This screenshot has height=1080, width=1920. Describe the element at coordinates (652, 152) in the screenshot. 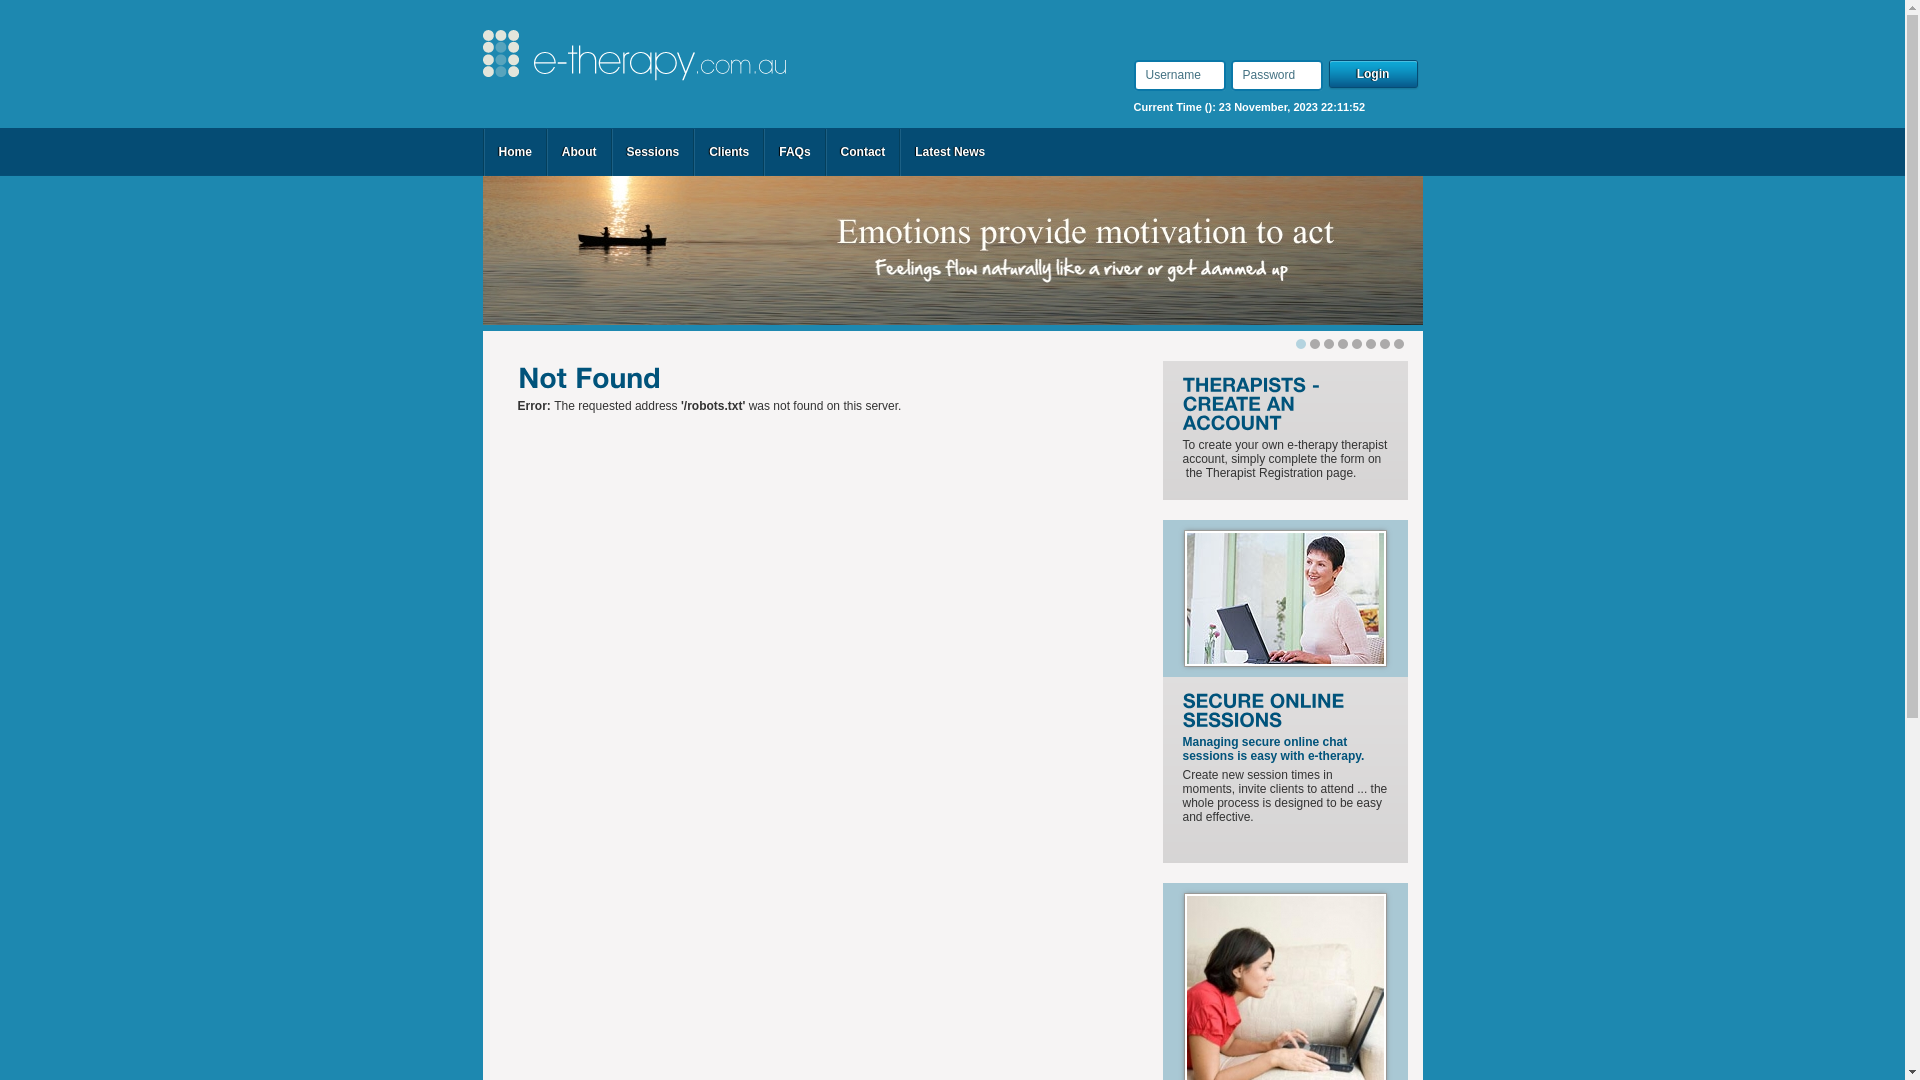

I see `Sessions` at that location.